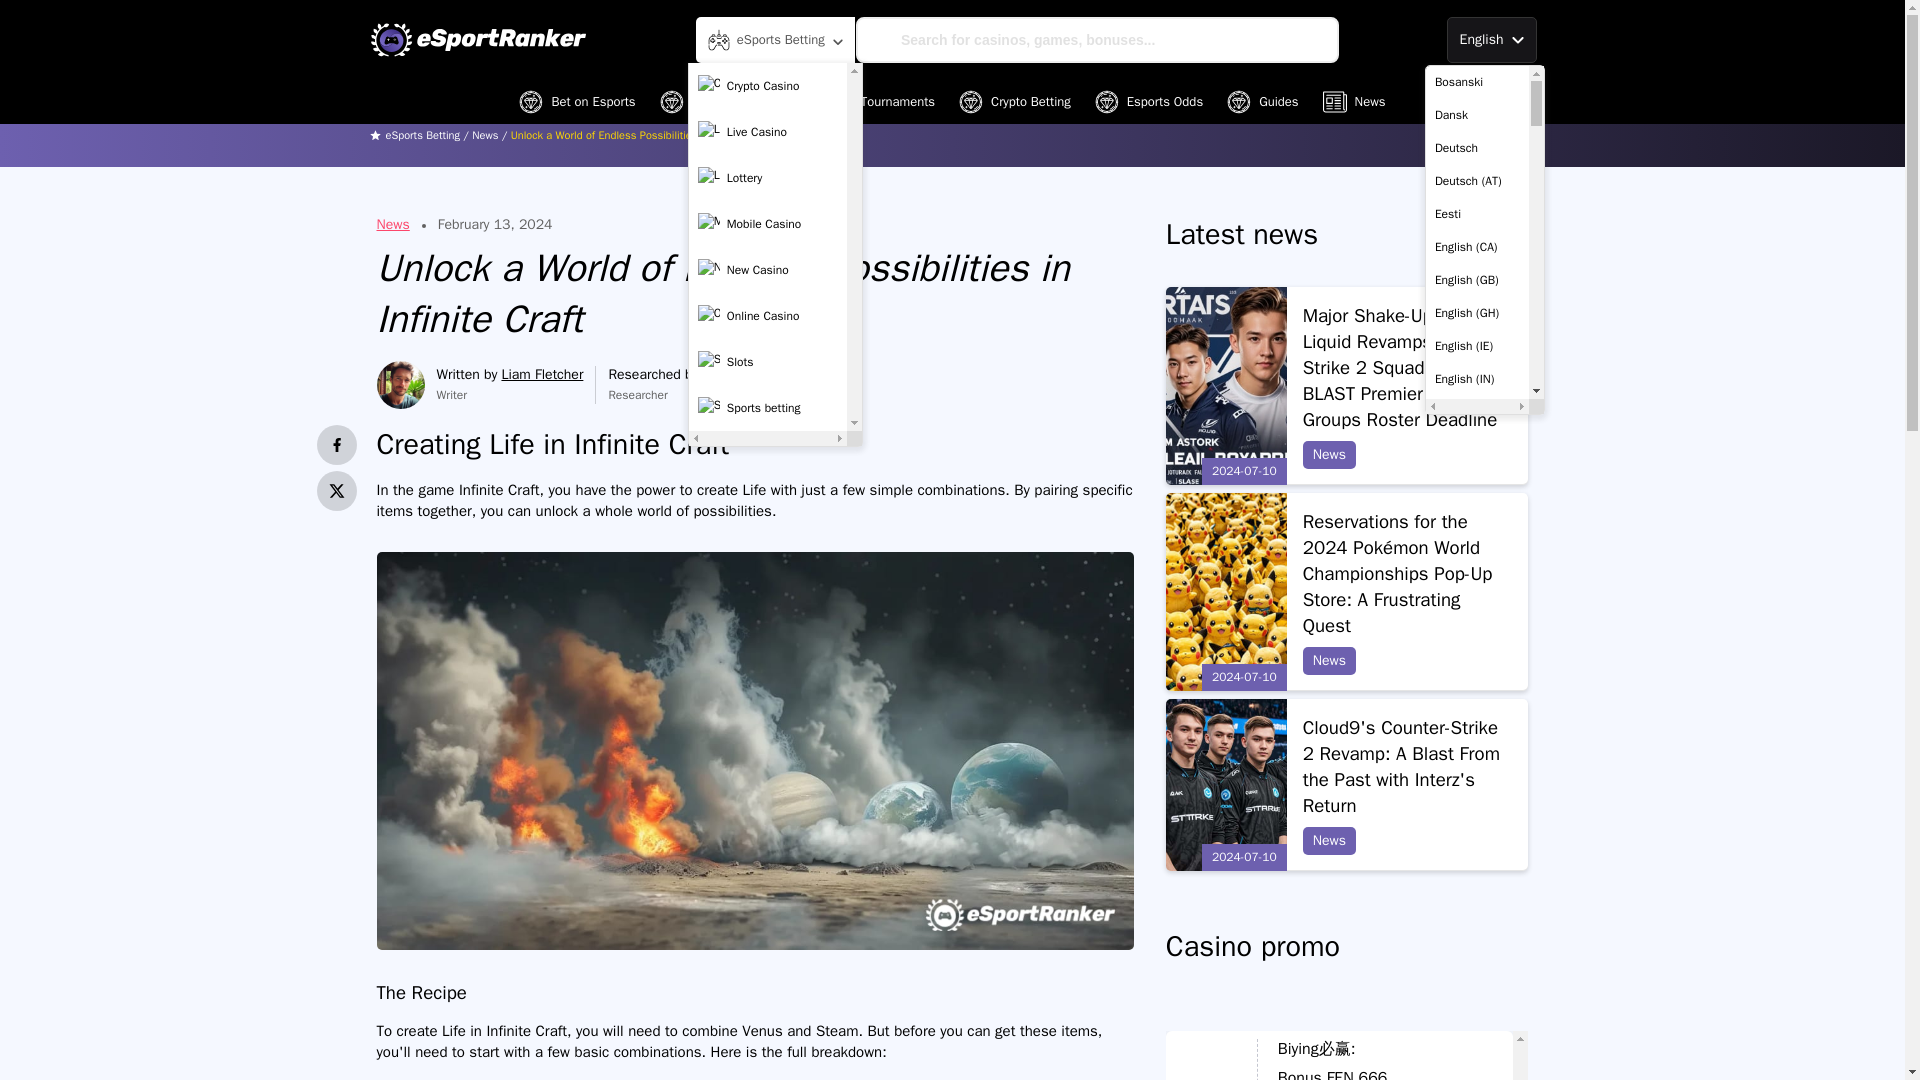  I want to click on Online Casino, so click(768, 316).